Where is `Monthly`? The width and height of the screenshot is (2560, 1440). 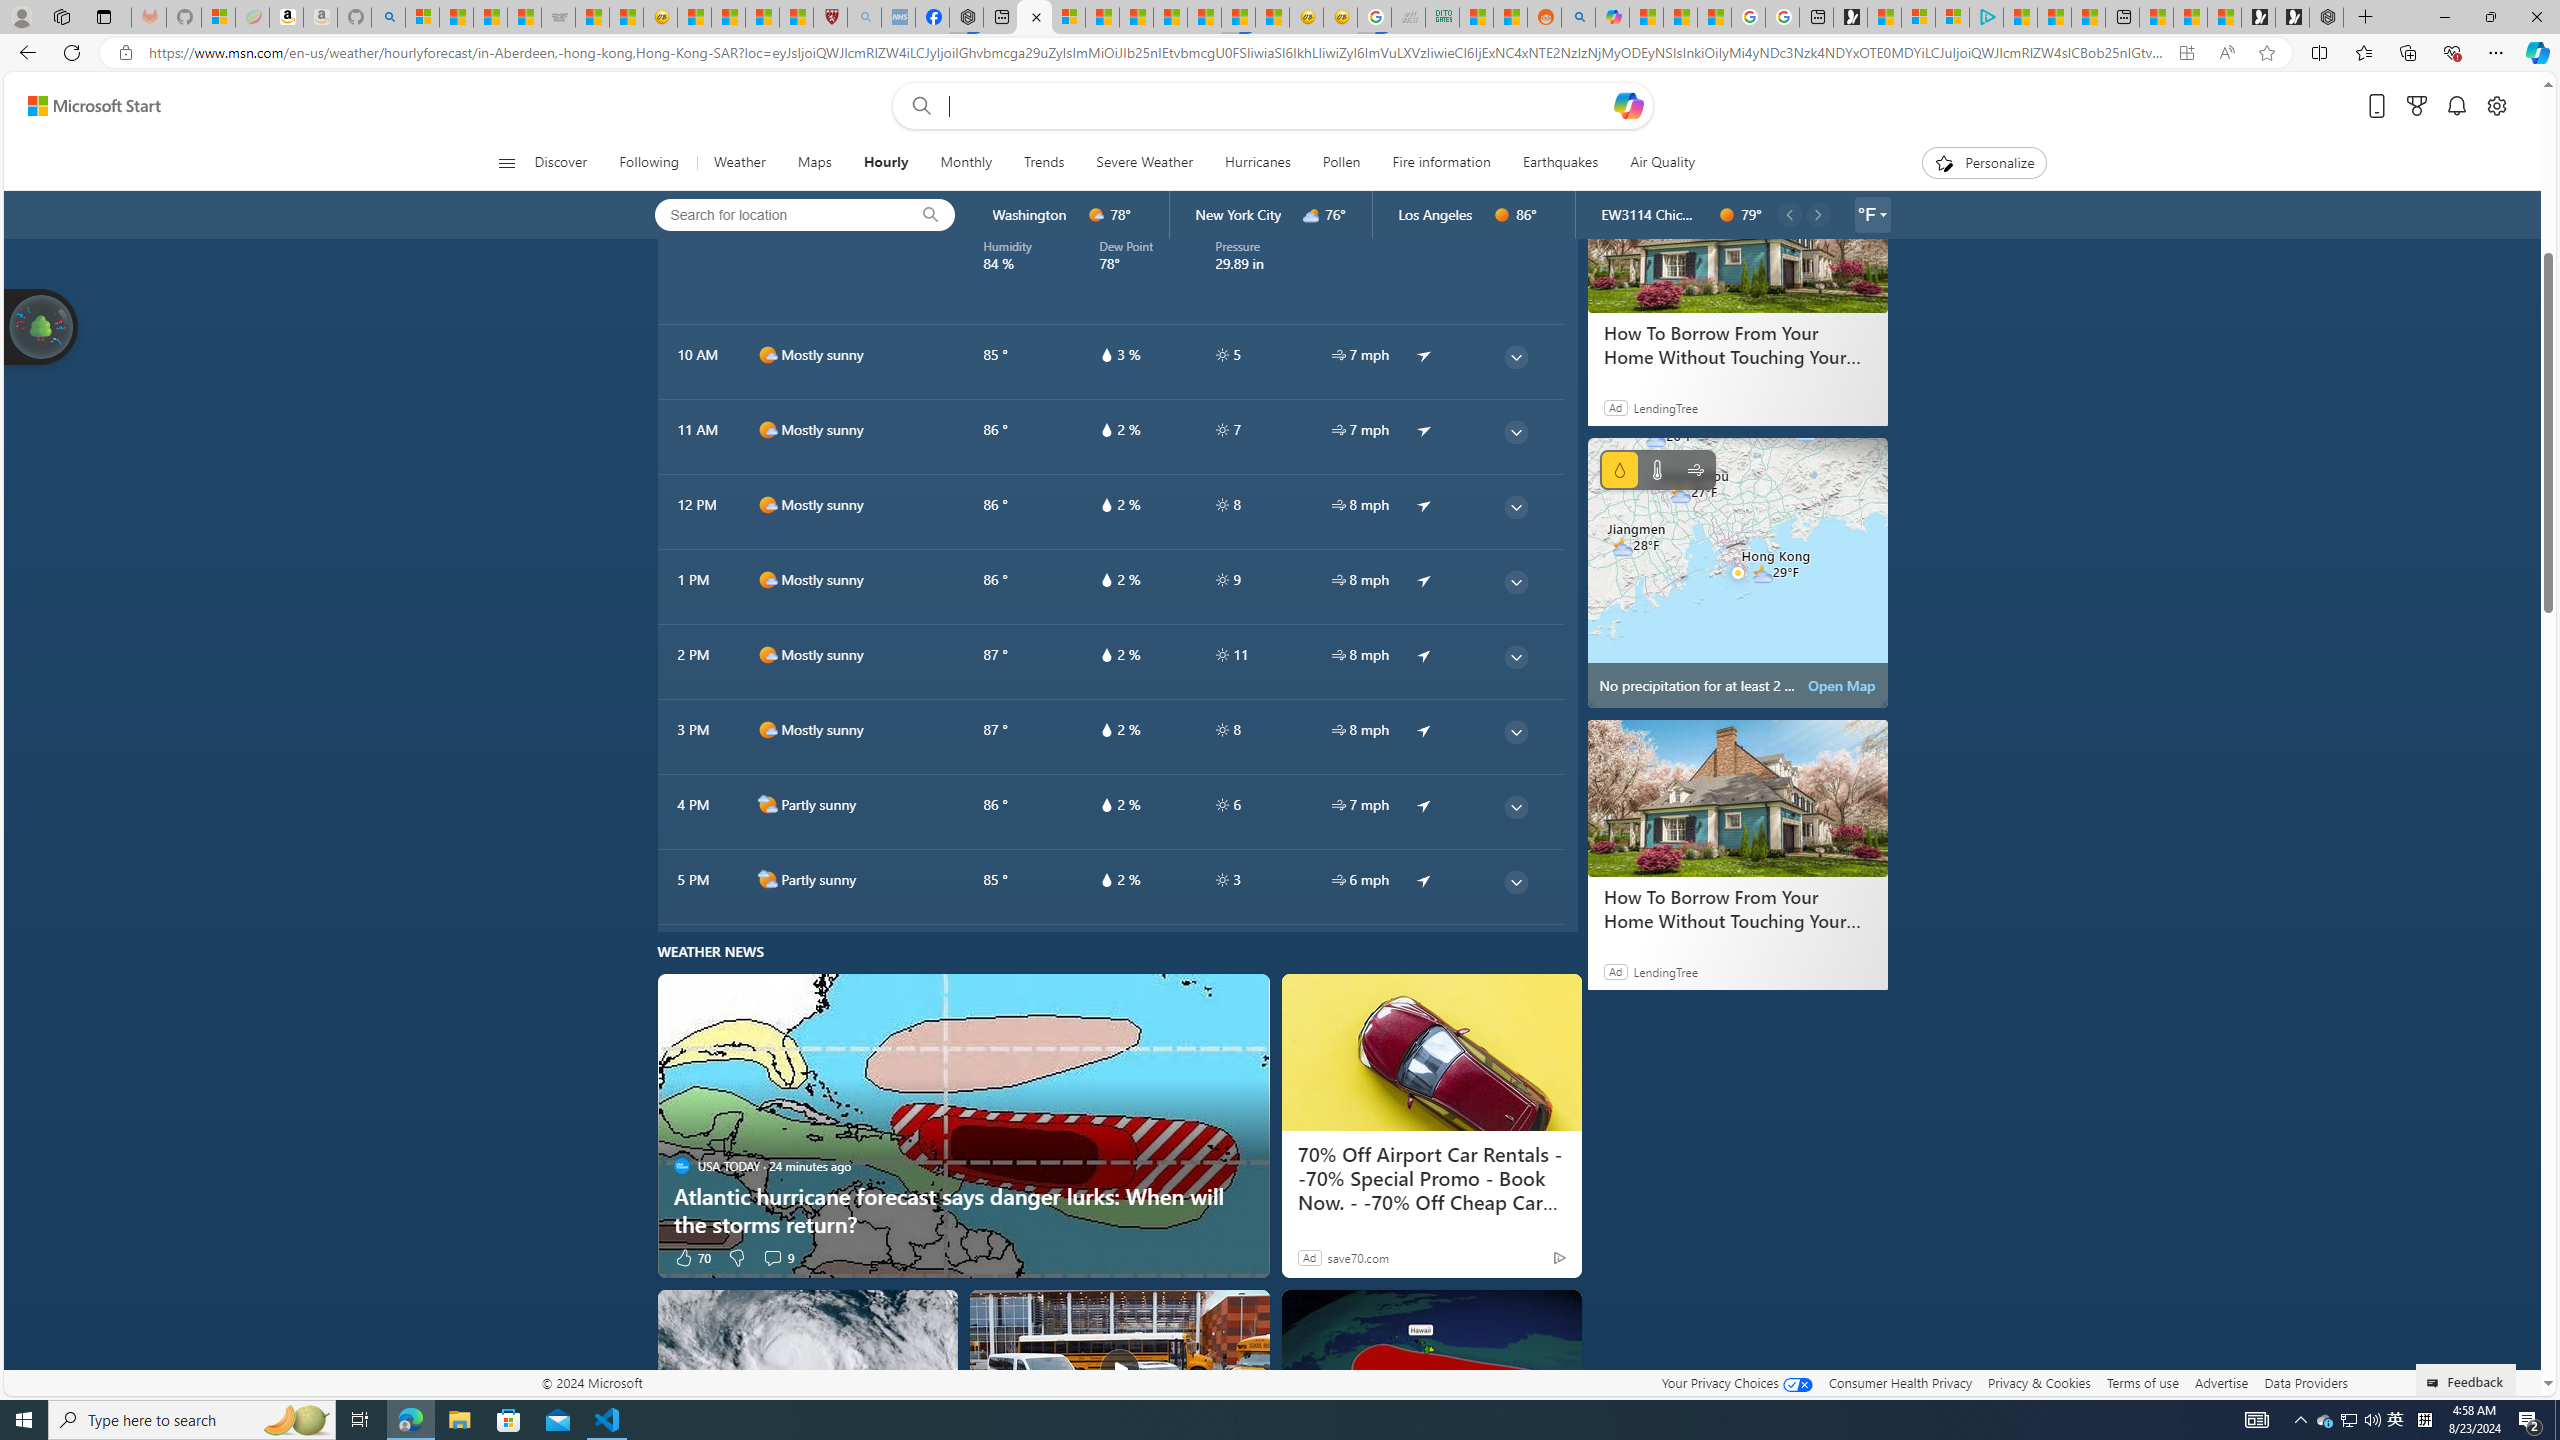
Monthly is located at coordinates (966, 163).